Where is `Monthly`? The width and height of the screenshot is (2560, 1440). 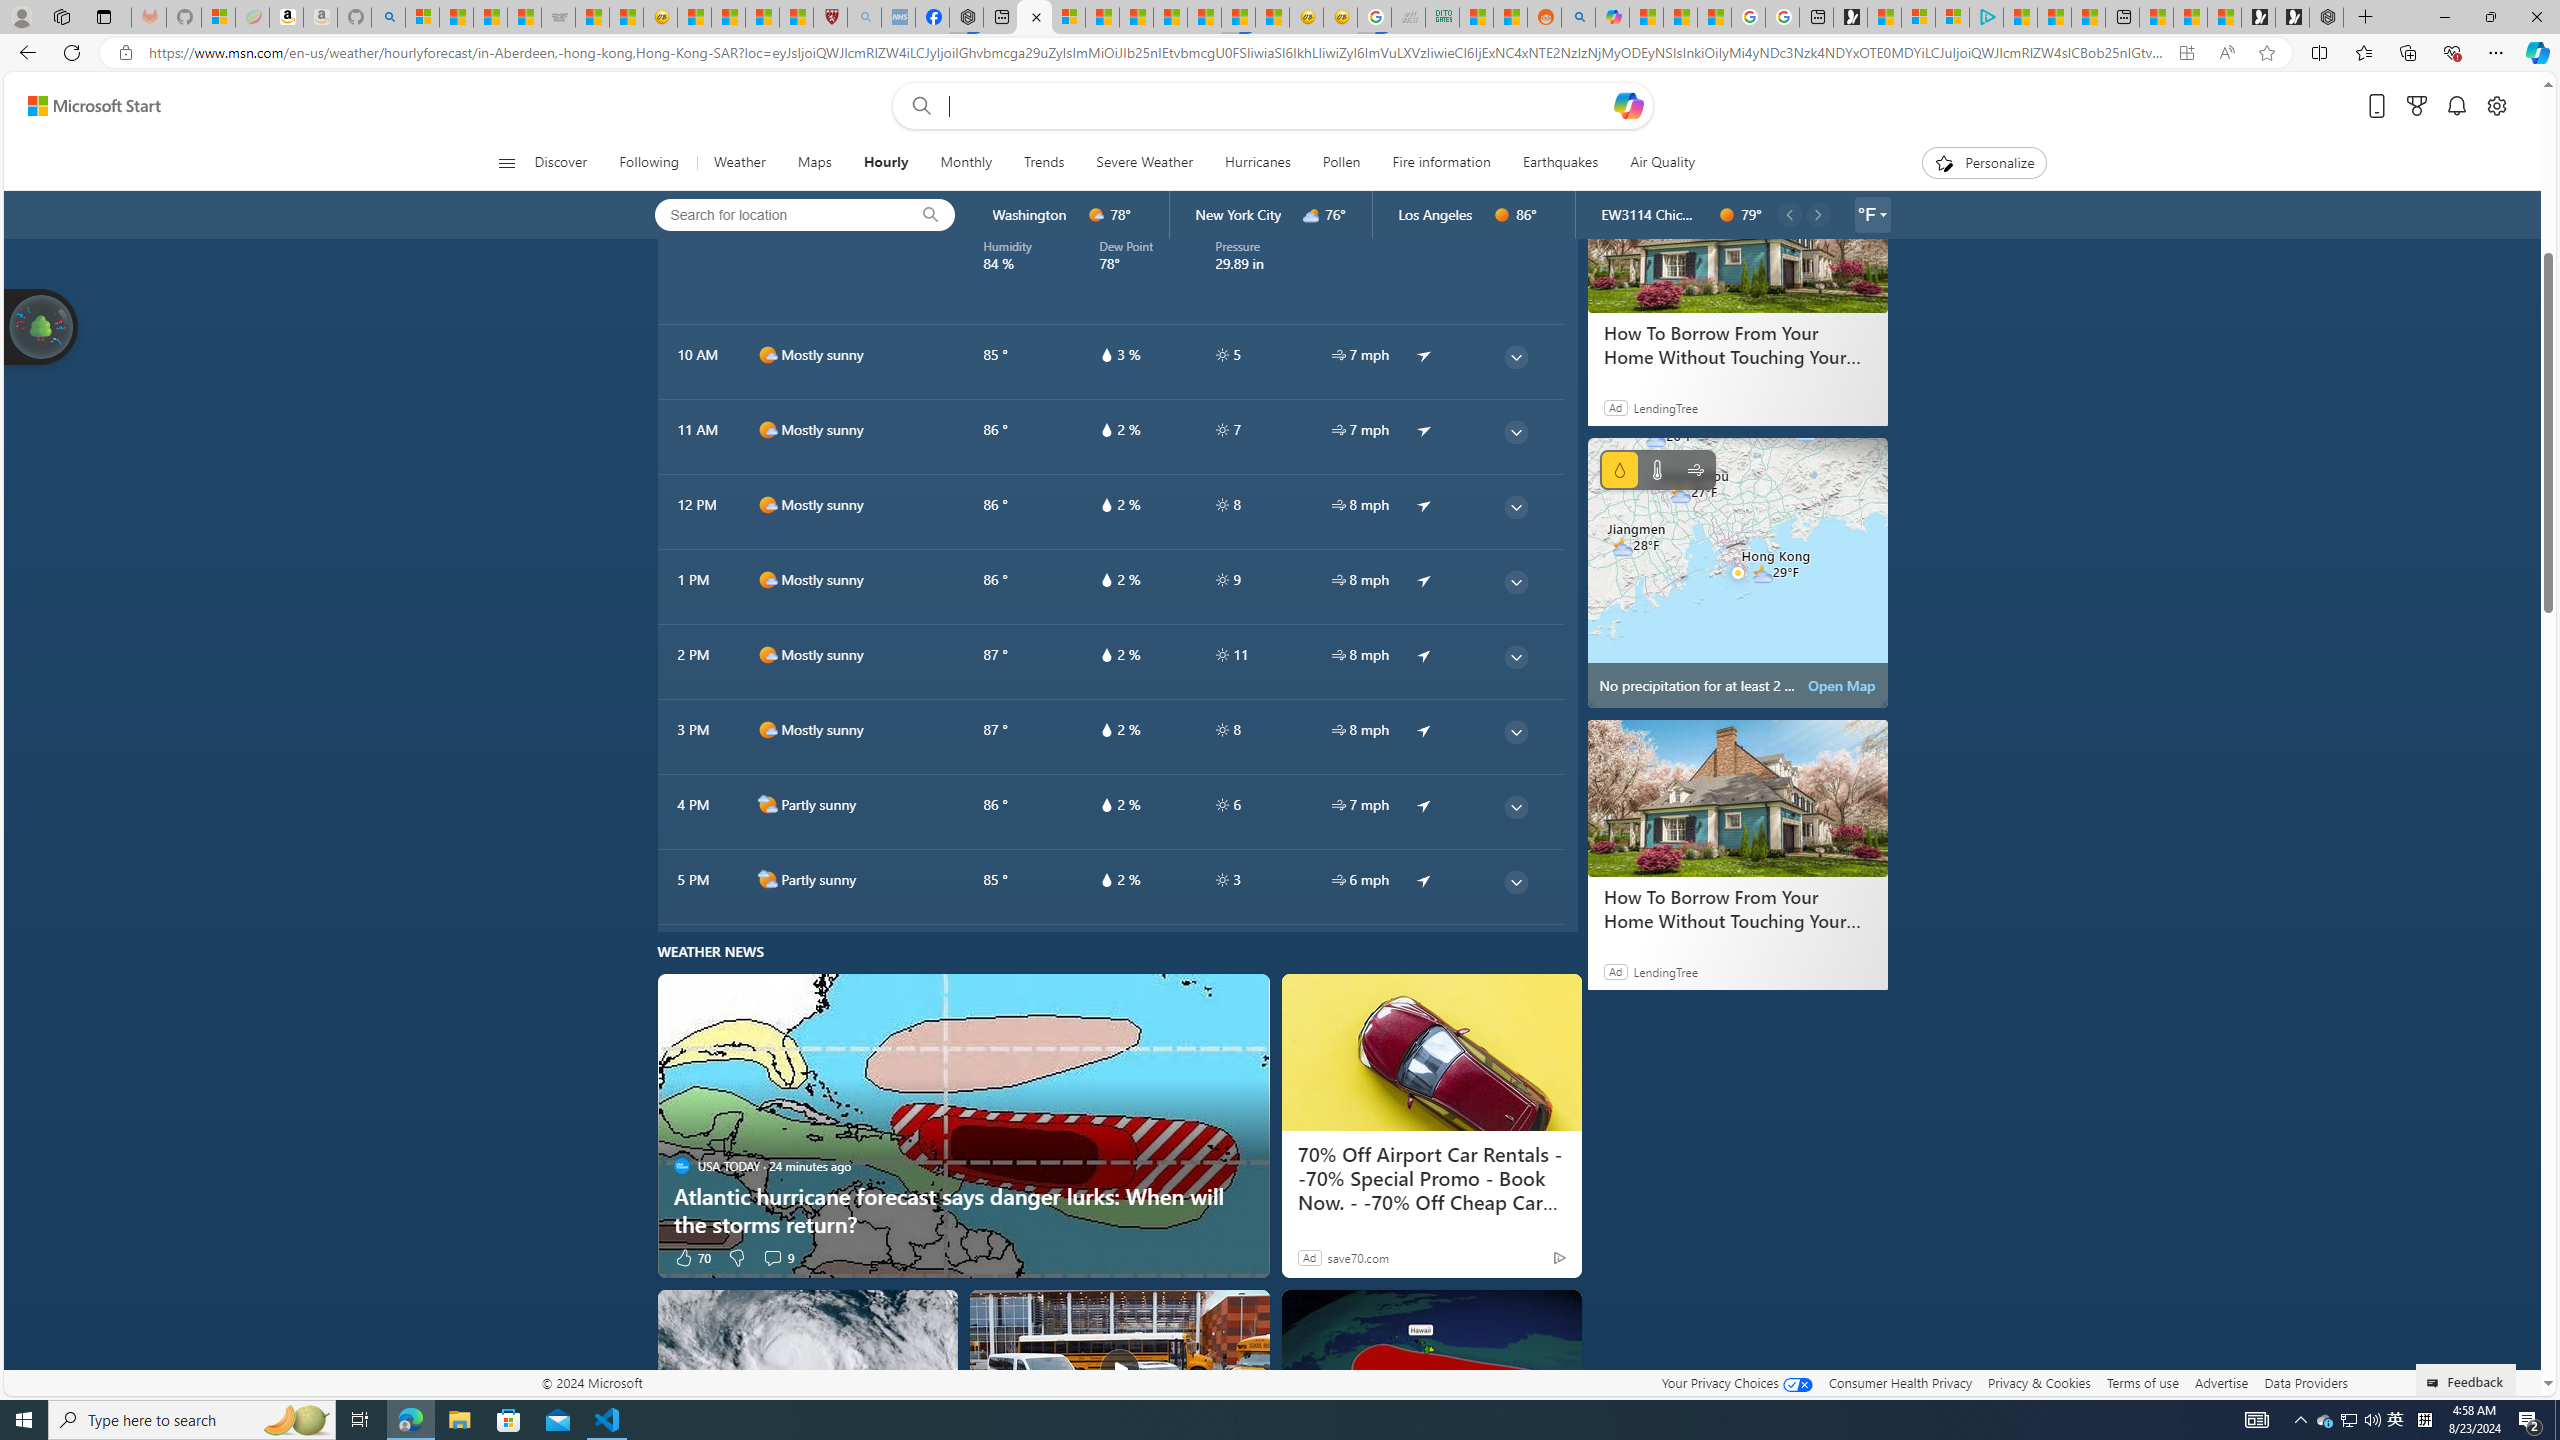
Monthly is located at coordinates (966, 163).